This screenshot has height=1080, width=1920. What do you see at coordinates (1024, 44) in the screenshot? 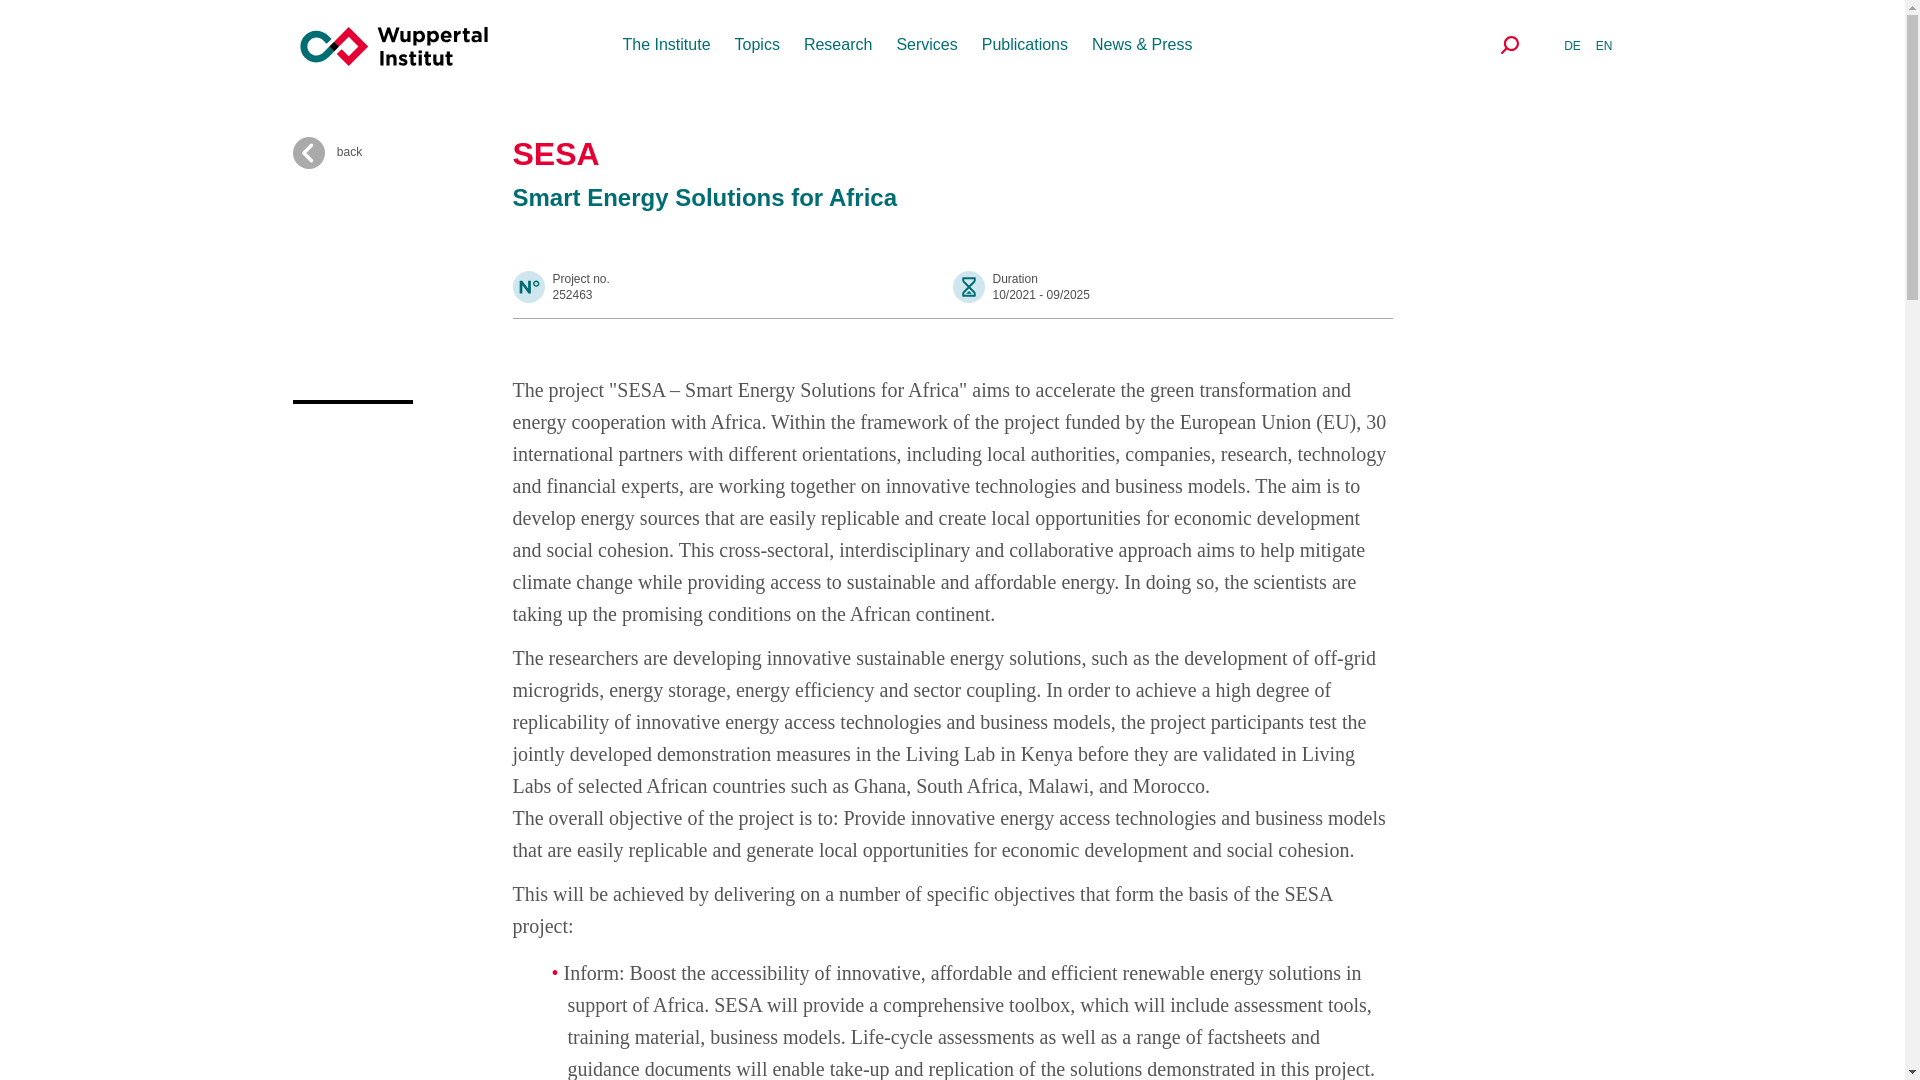
I see `Publications` at bounding box center [1024, 44].